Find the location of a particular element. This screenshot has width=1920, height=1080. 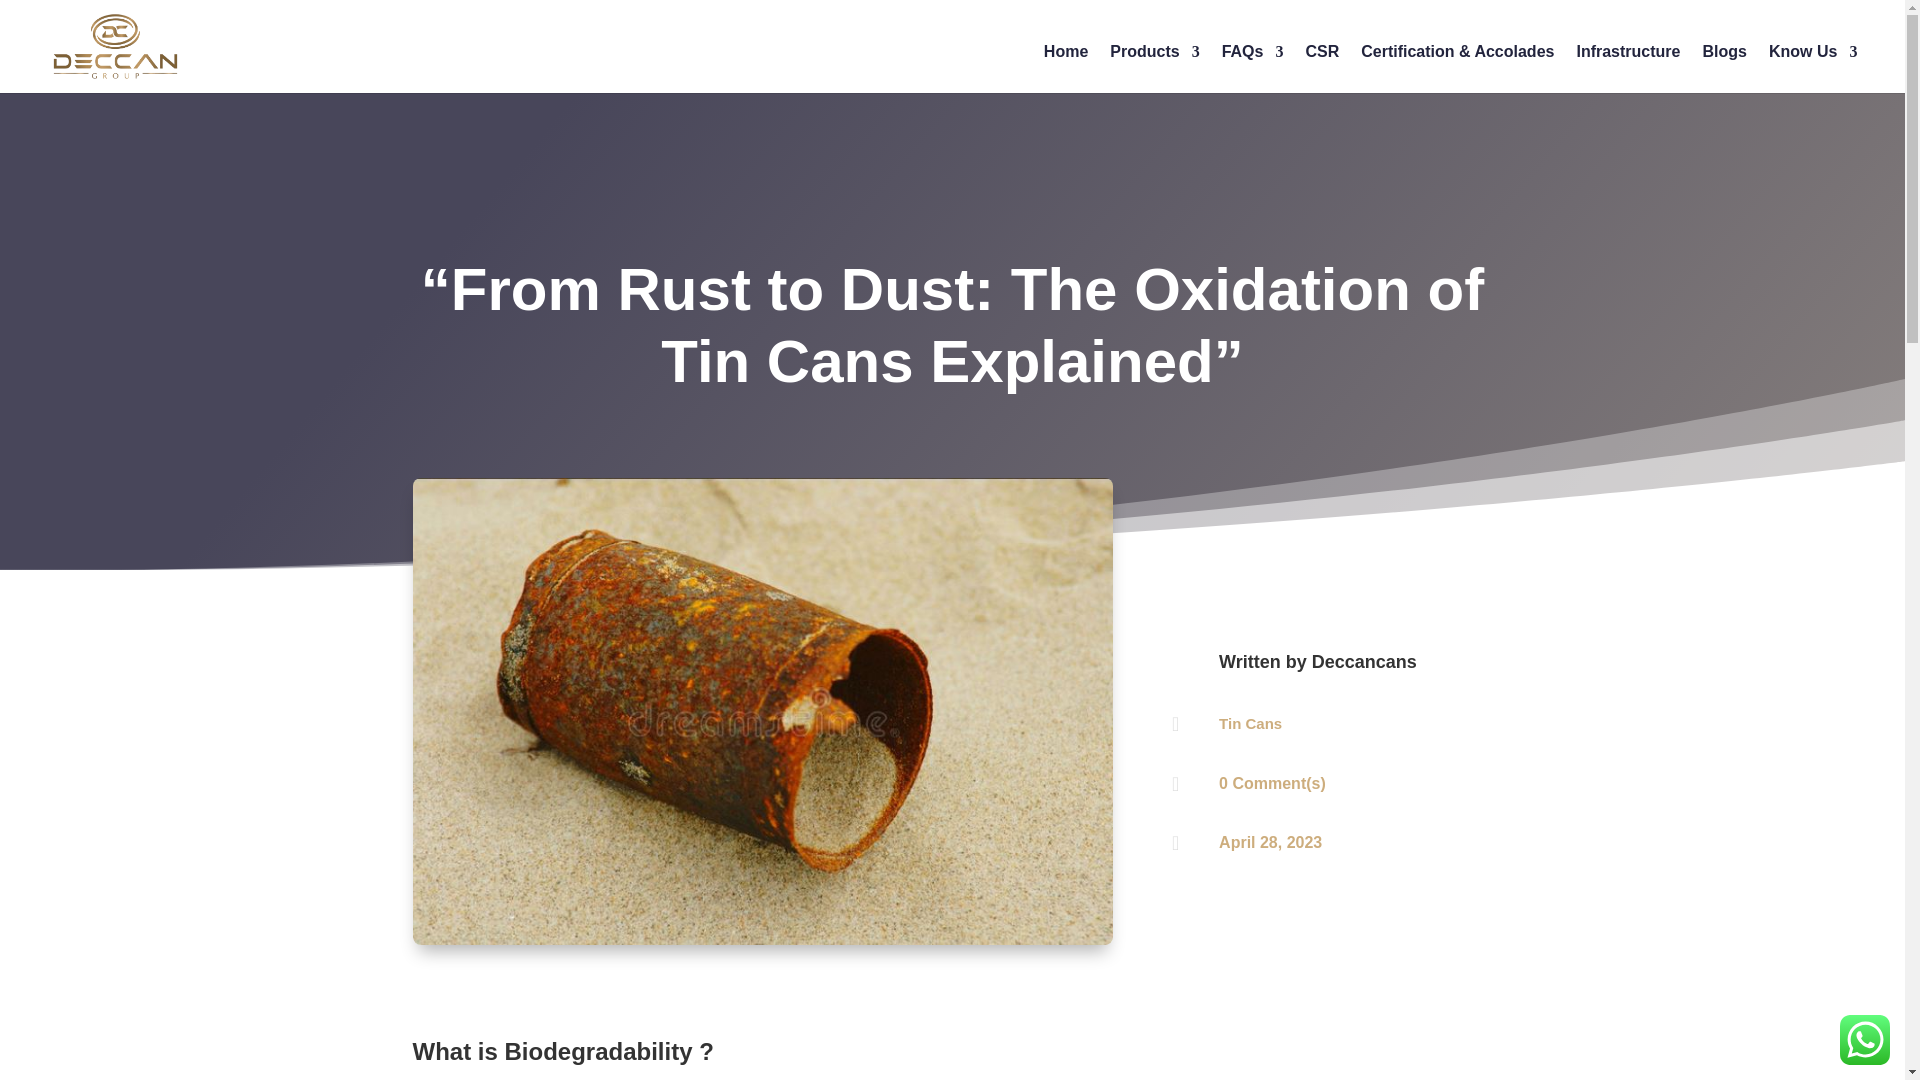

FAQs is located at coordinates (1252, 60).